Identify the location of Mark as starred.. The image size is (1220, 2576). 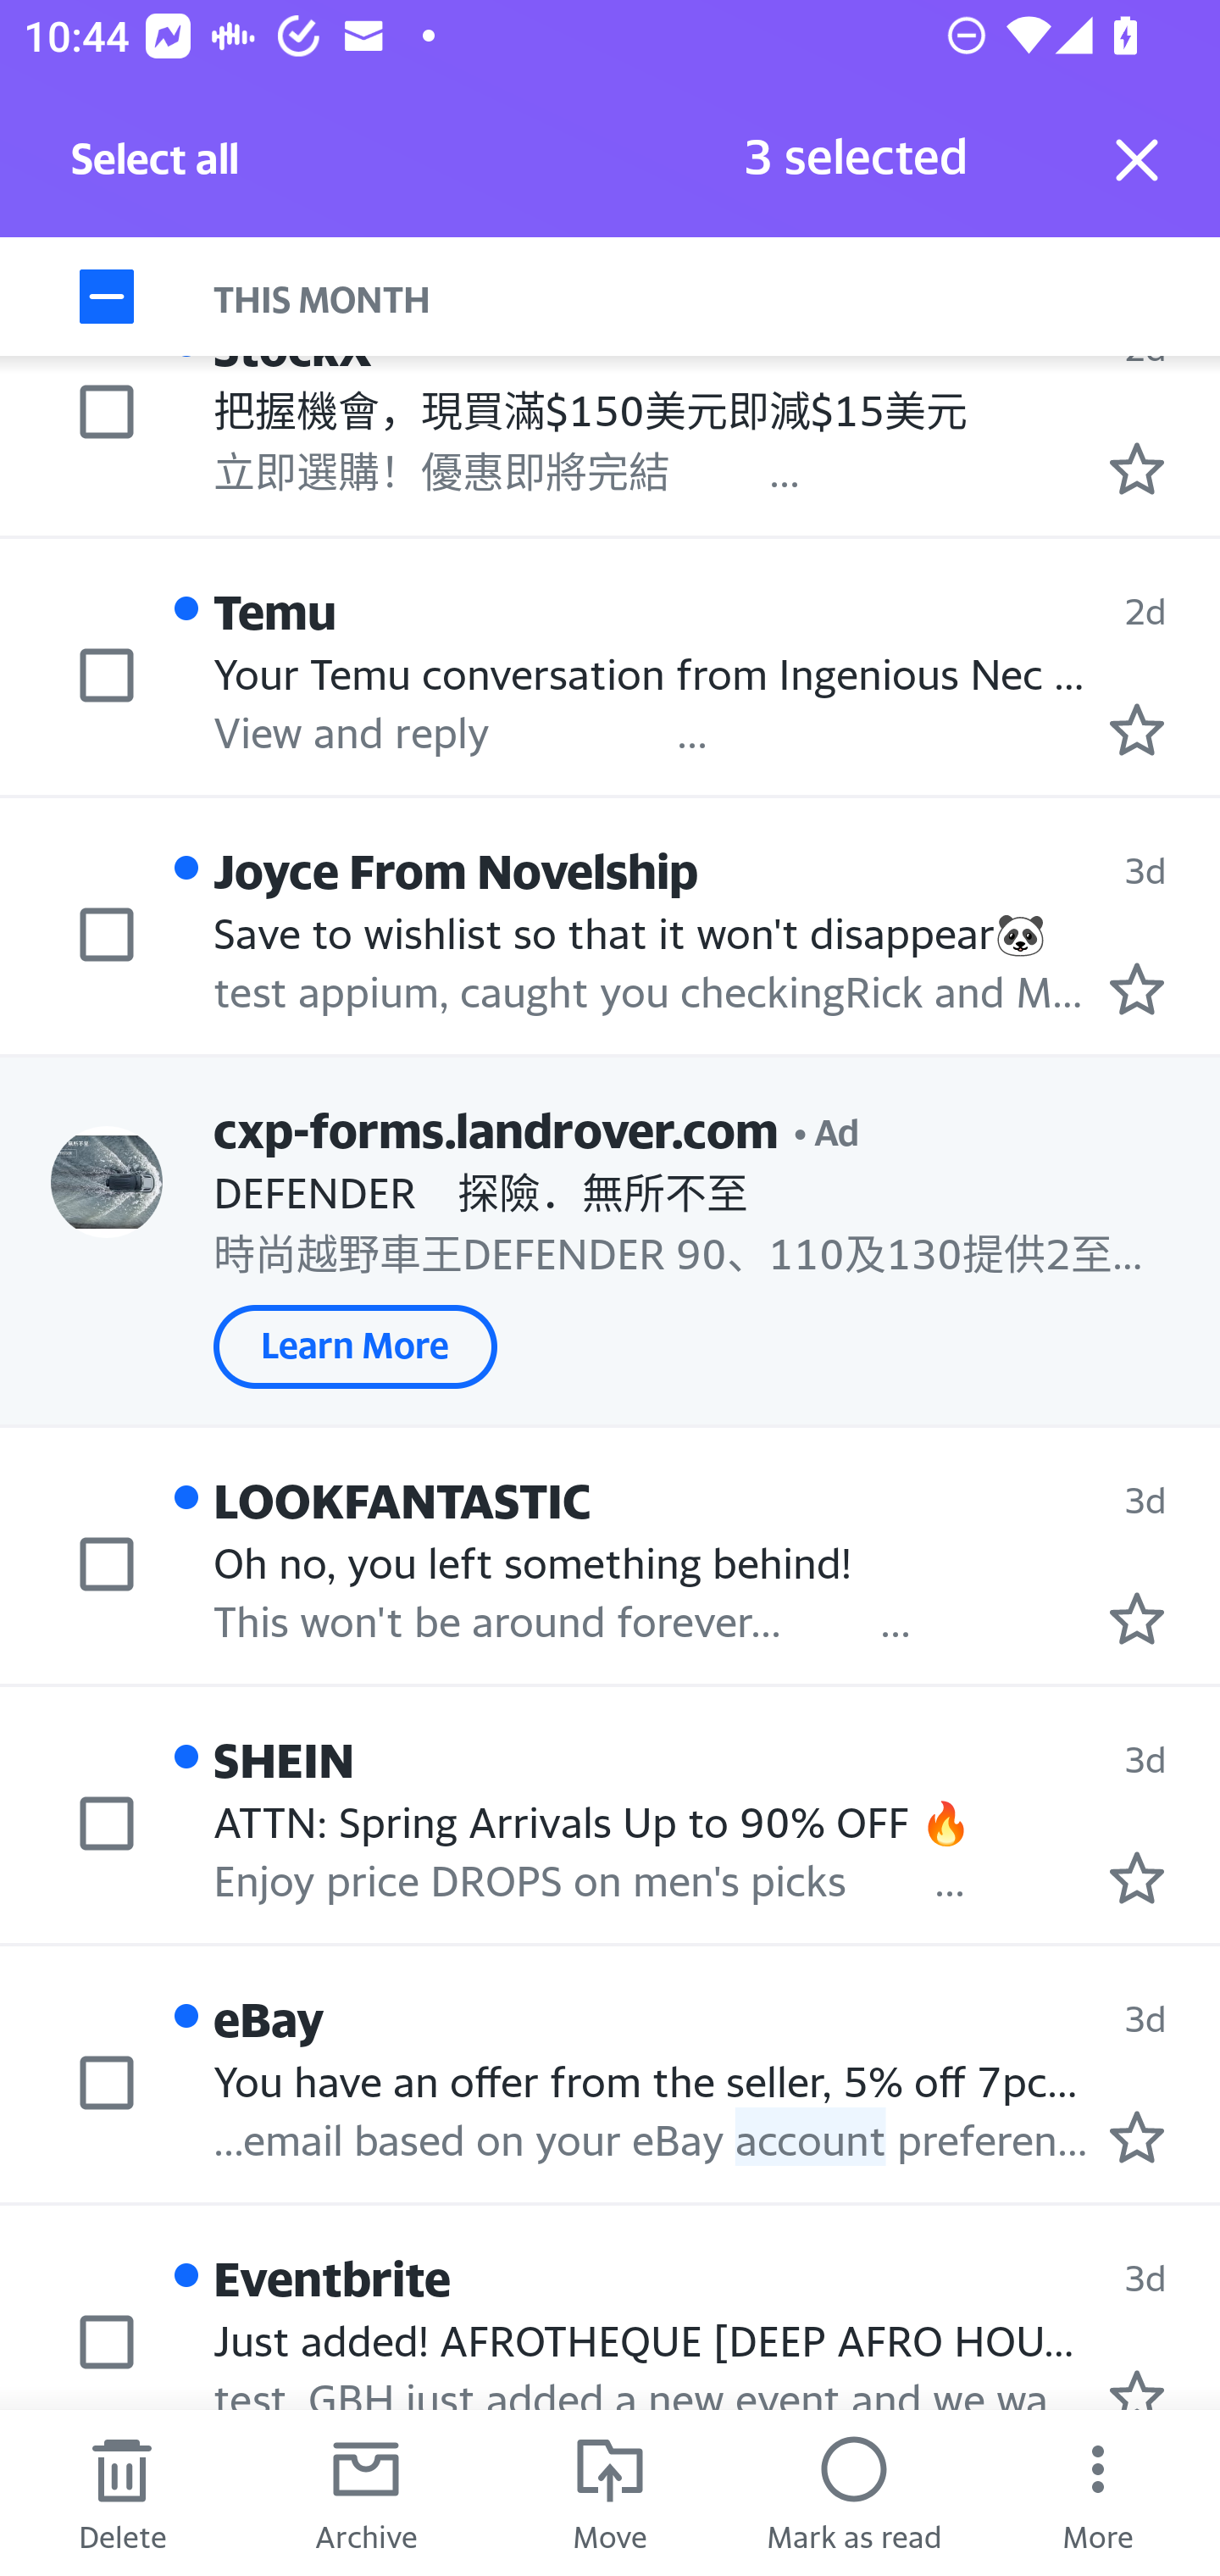
(1137, 1618).